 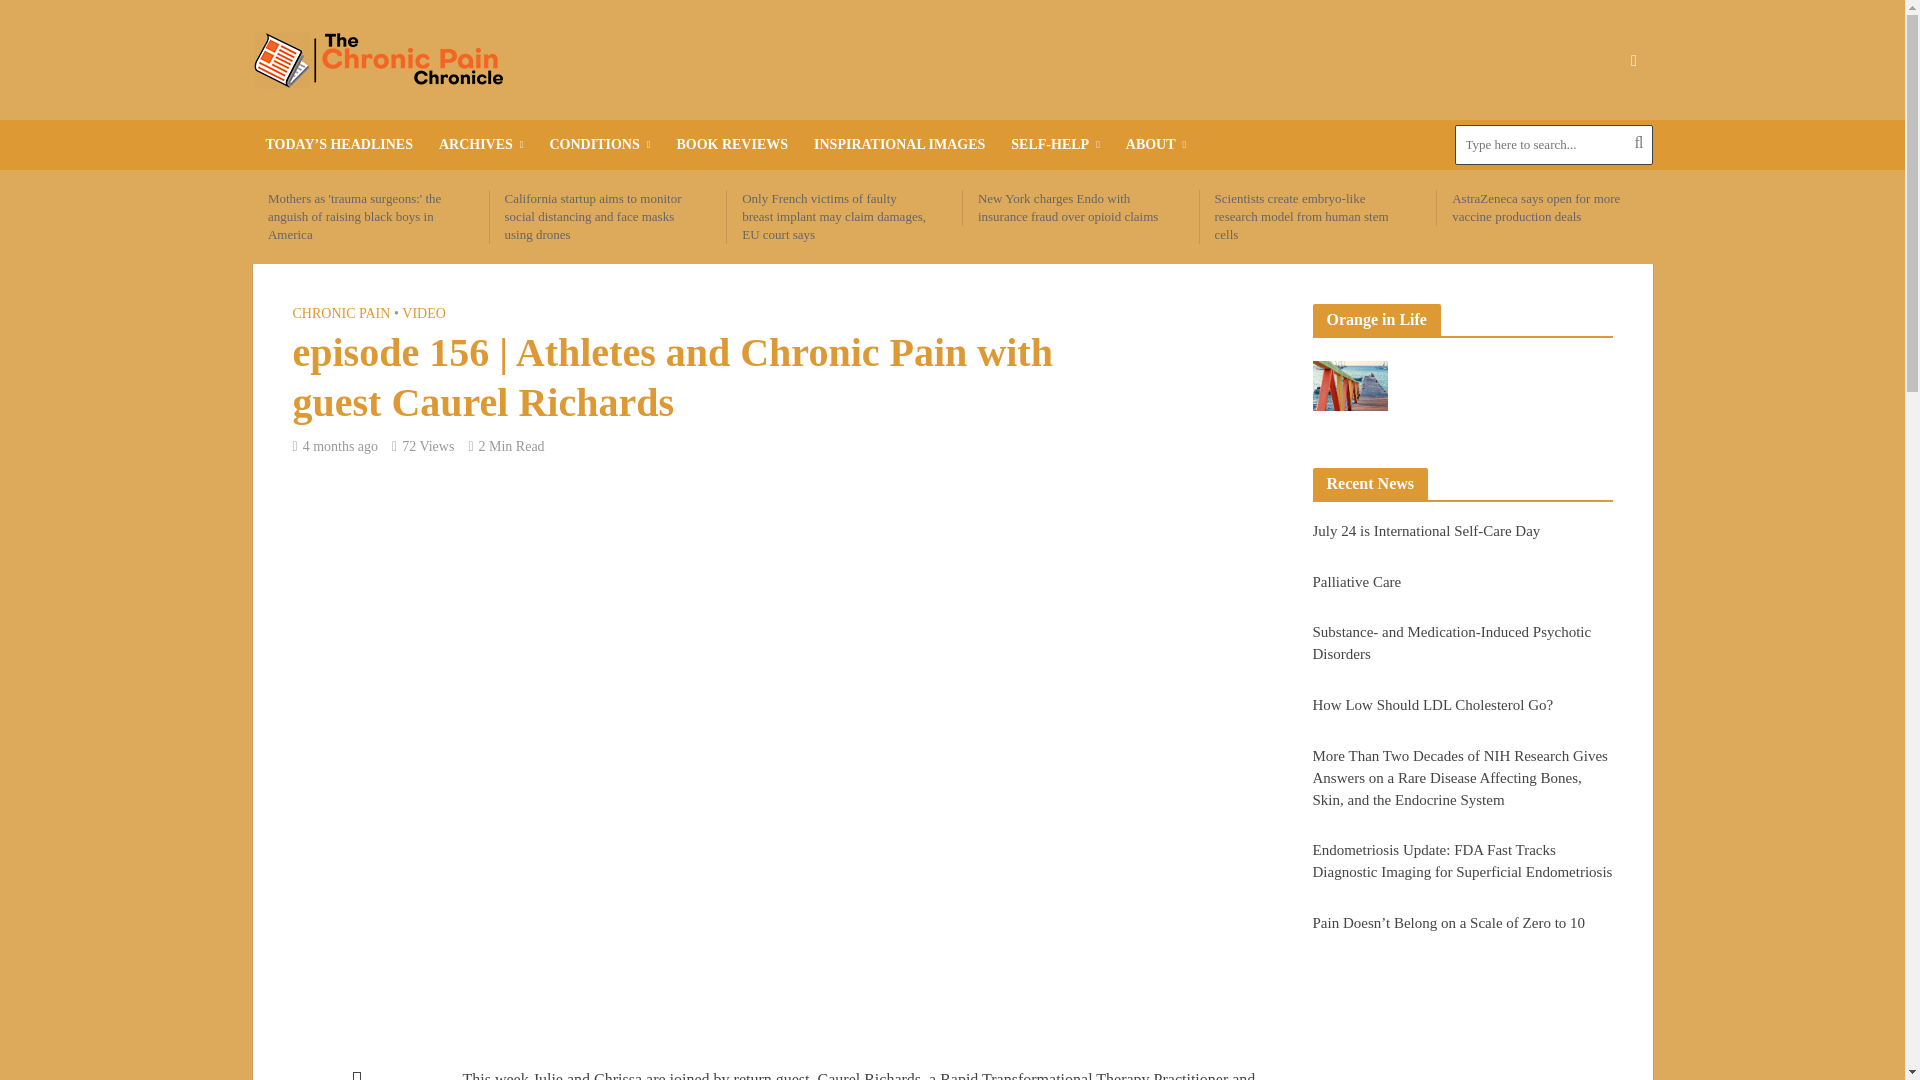 What do you see at coordinates (598, 144) in the screenshot?
I see `CONDITIONS` at bounding box center [598, 144].